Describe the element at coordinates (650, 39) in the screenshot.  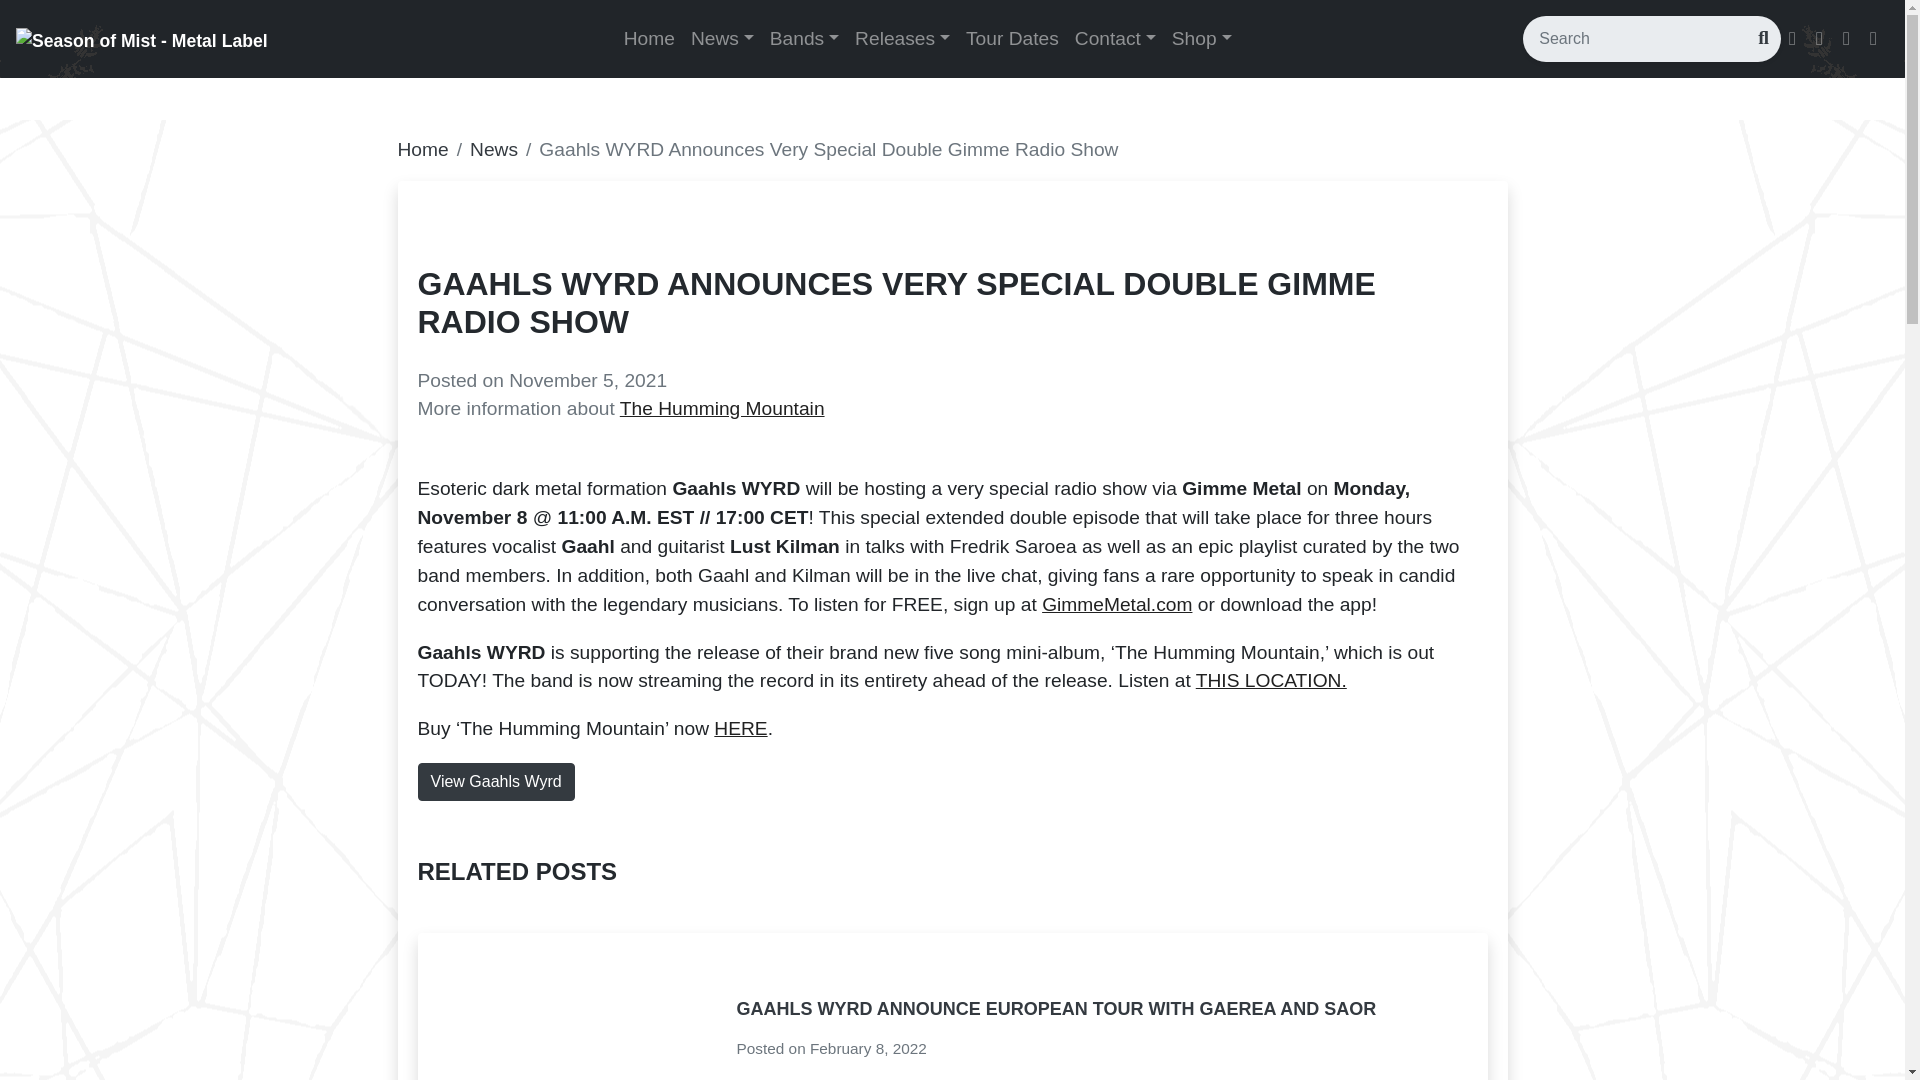
I see `Home` at that location.